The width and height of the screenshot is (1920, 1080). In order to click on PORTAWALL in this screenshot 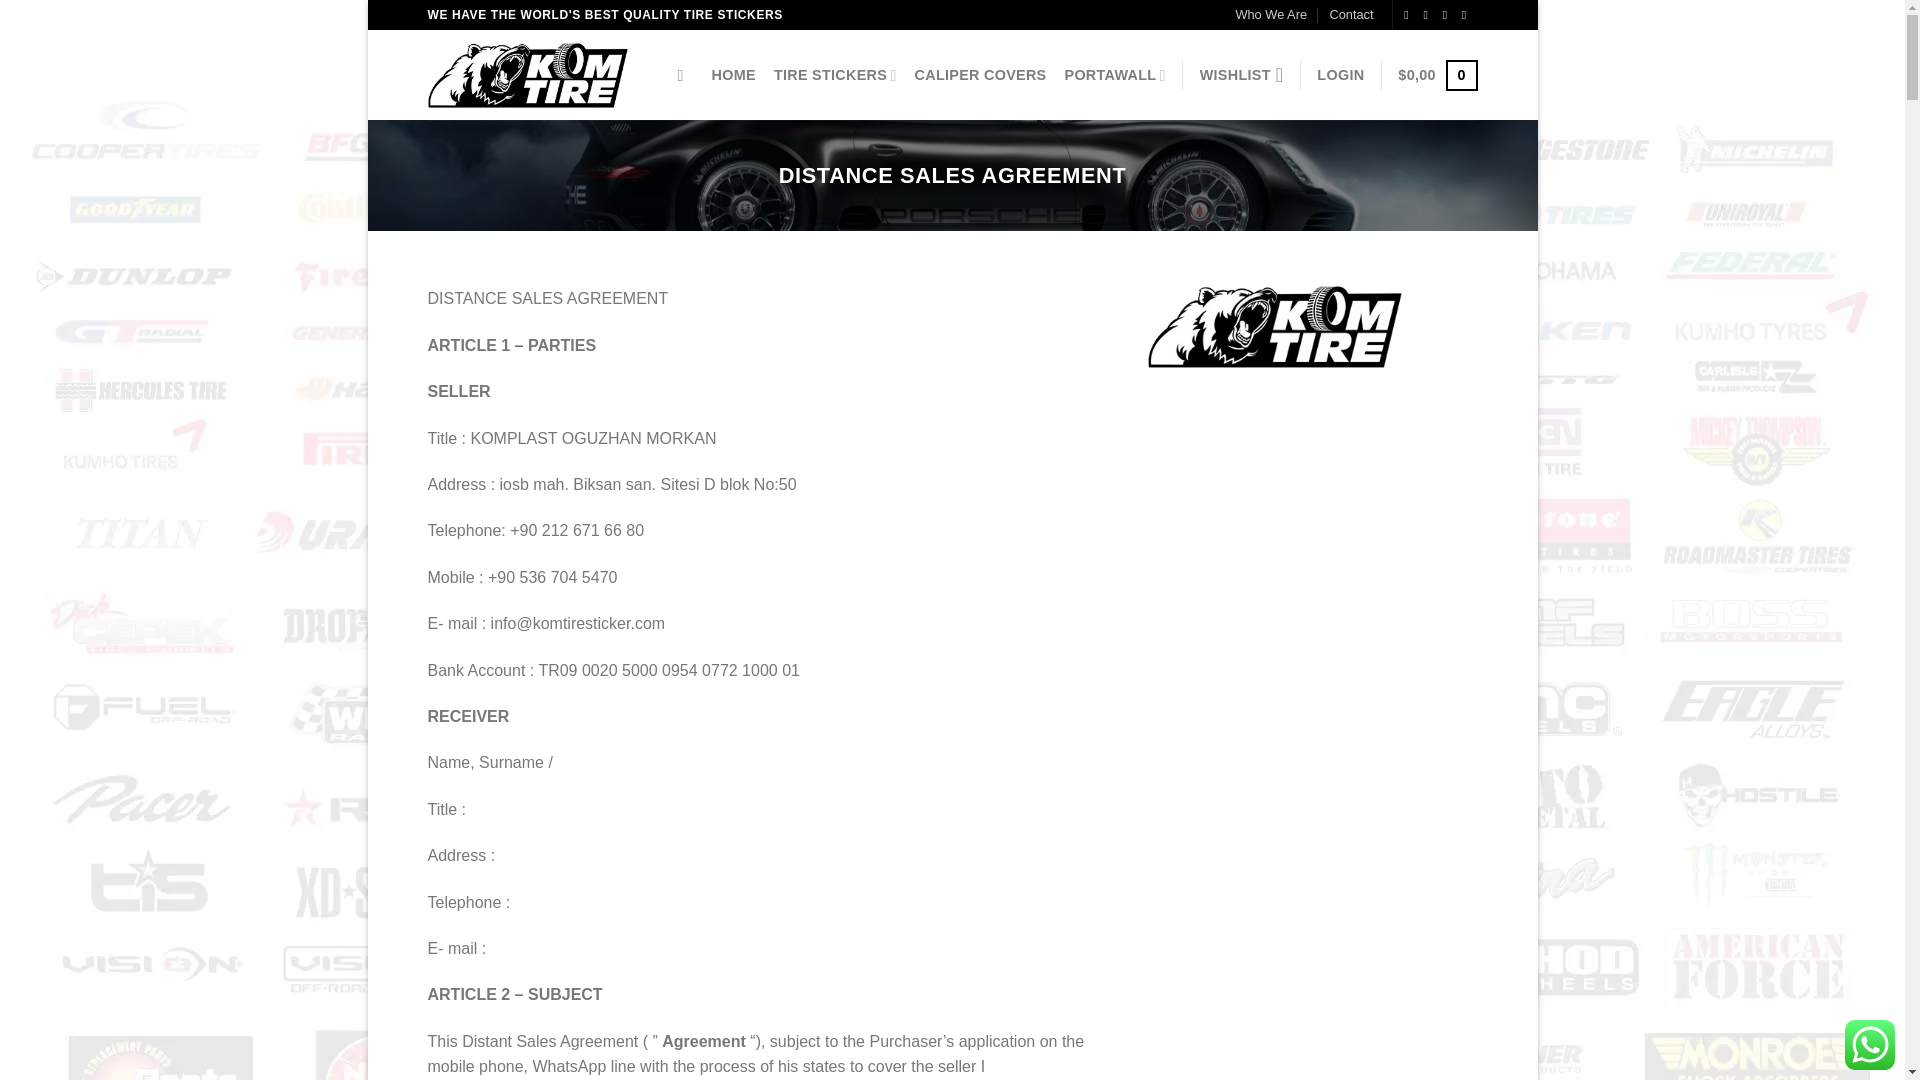, I will do `click(1114, 76)`.